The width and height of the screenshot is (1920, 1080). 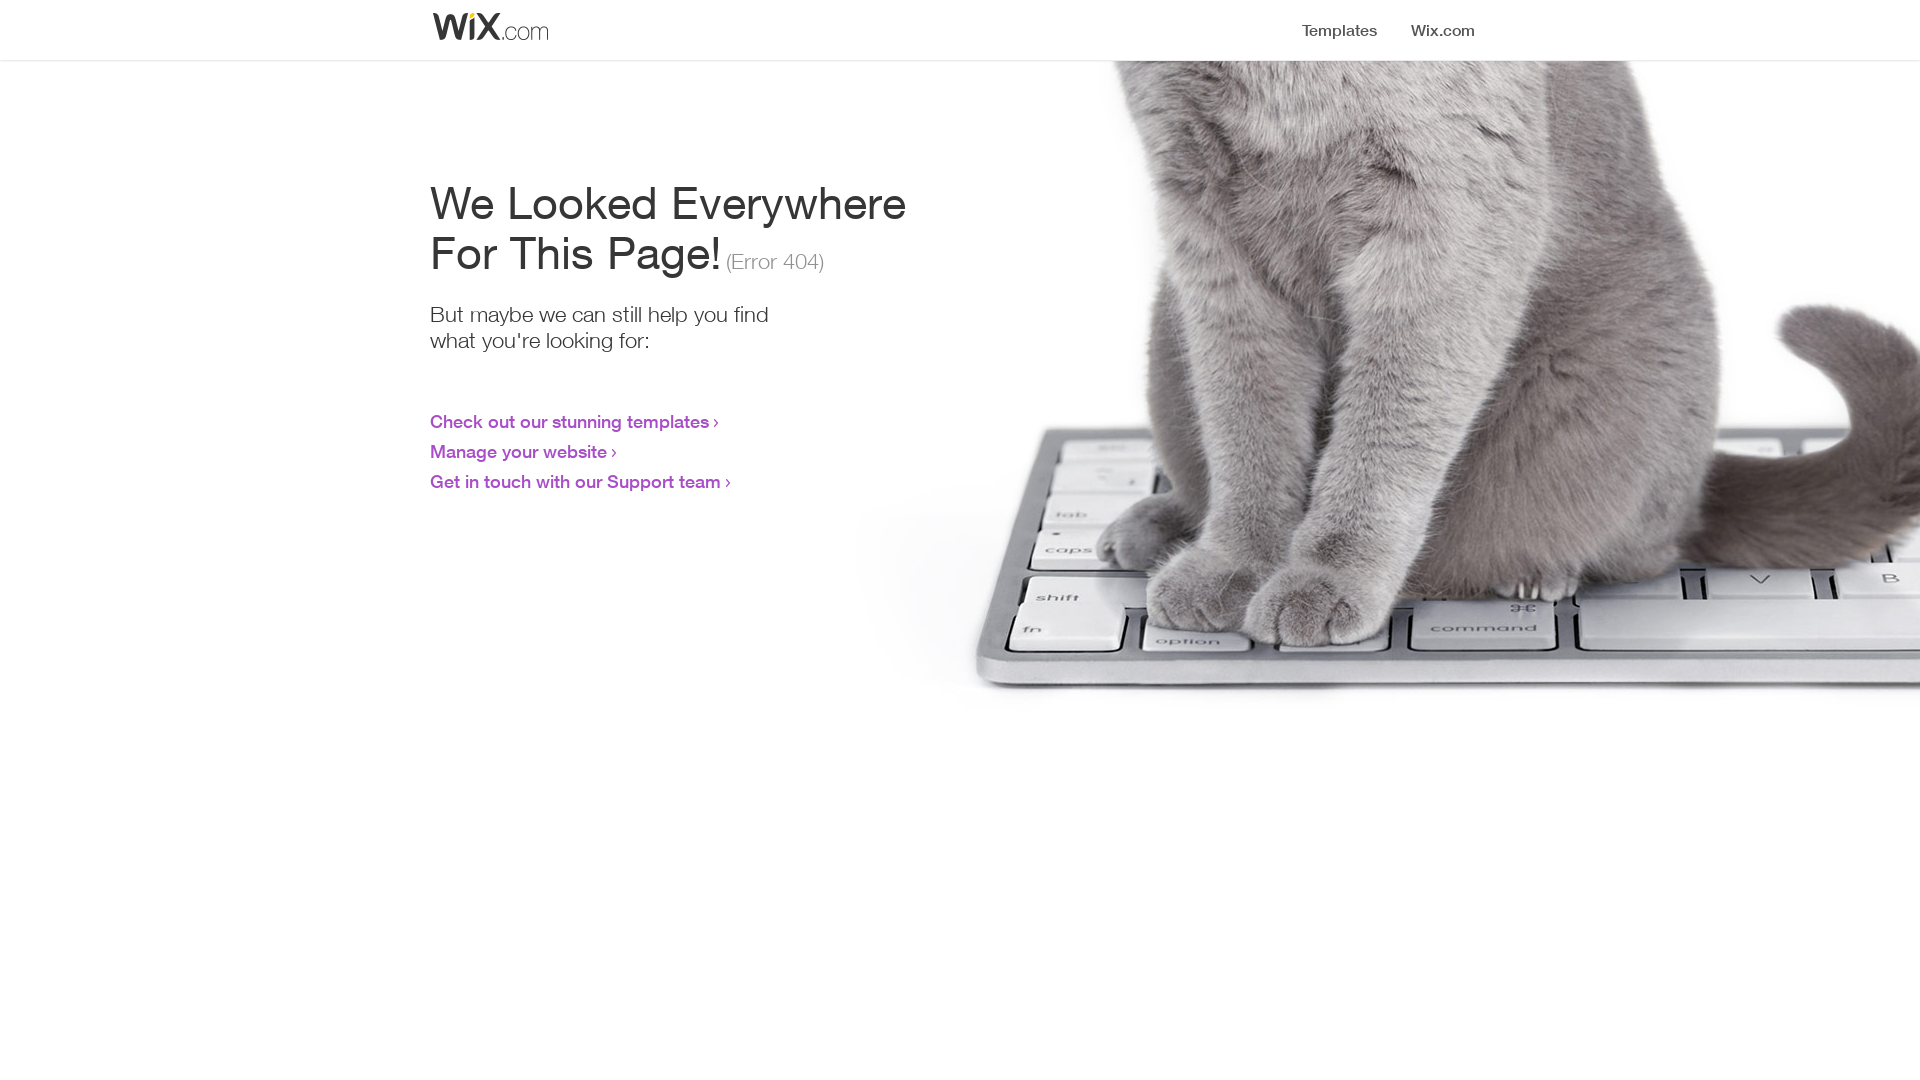 I want to click on Get in touch with our Support team, so click(x=576, y=481).